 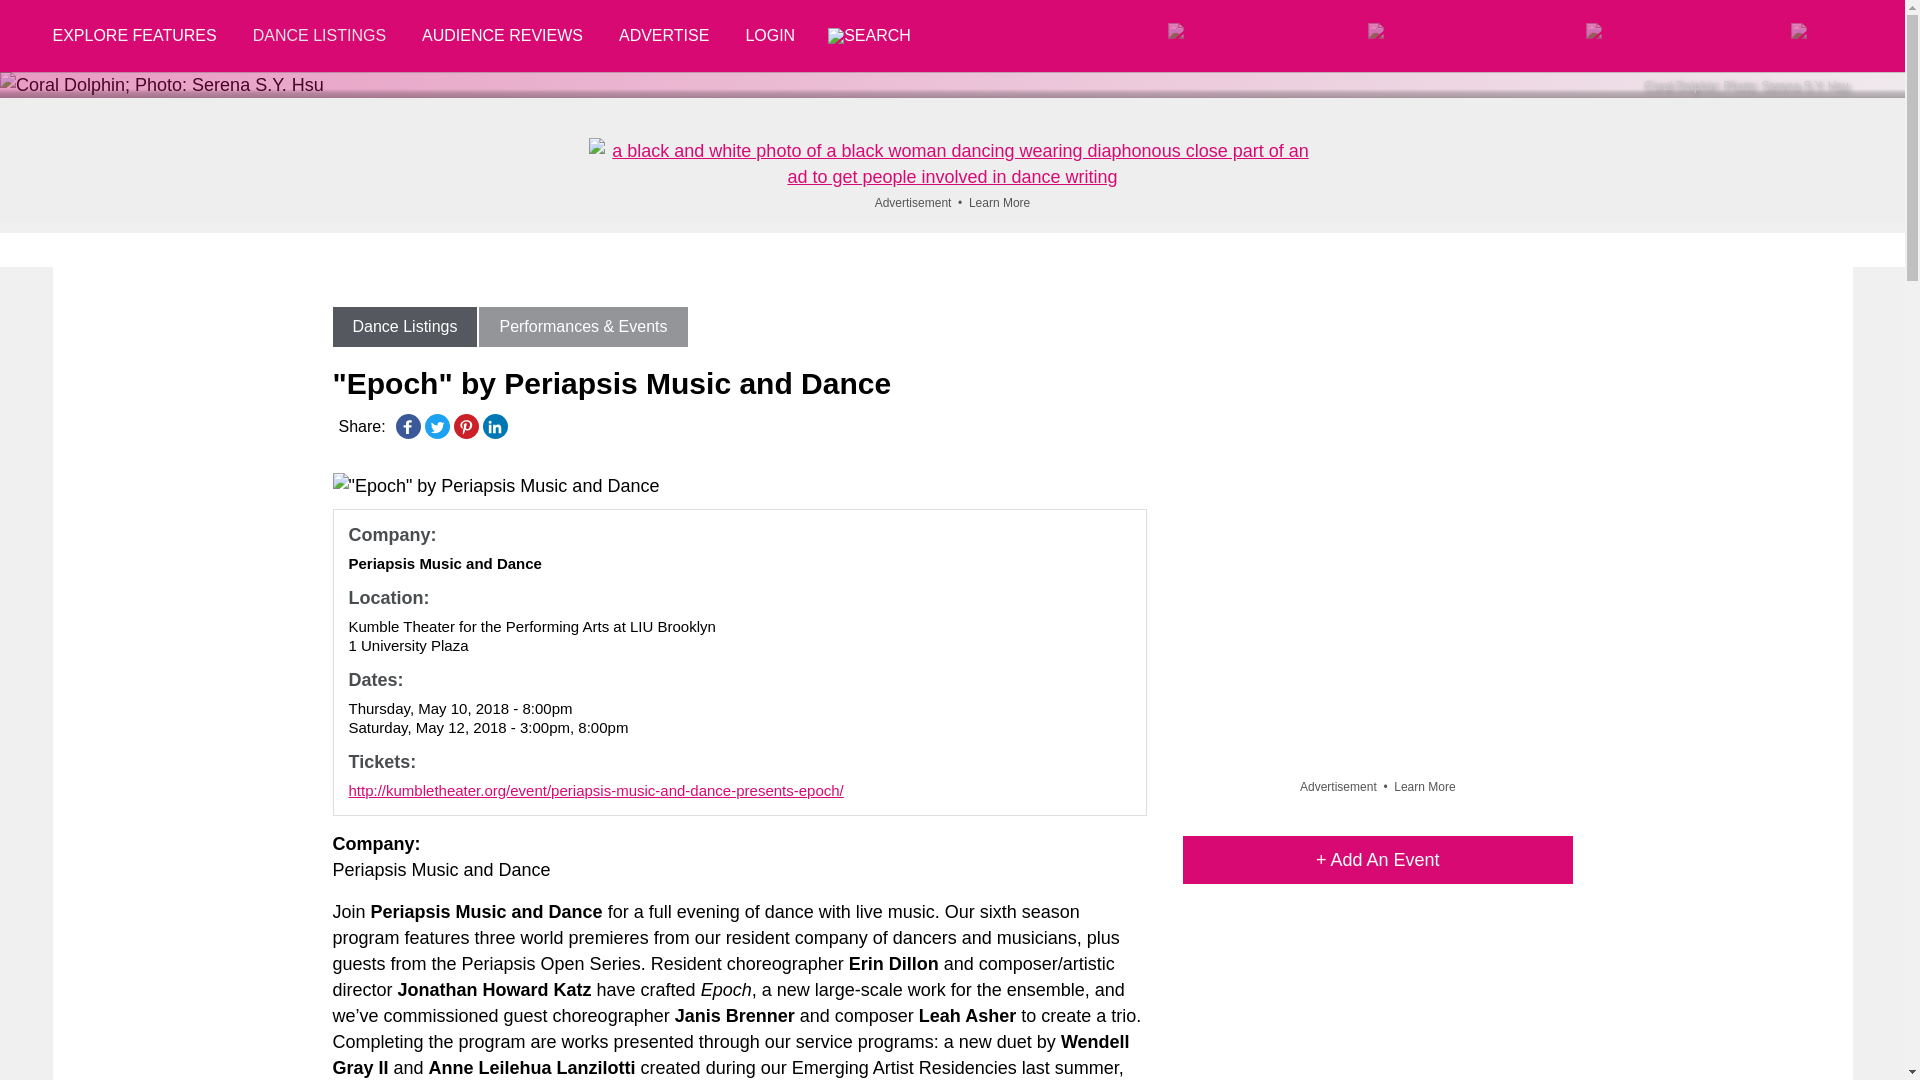 What do you see at coordinates (408, 426) in the screenshot?
I see `Facebook` at bounding box center [408, 426].